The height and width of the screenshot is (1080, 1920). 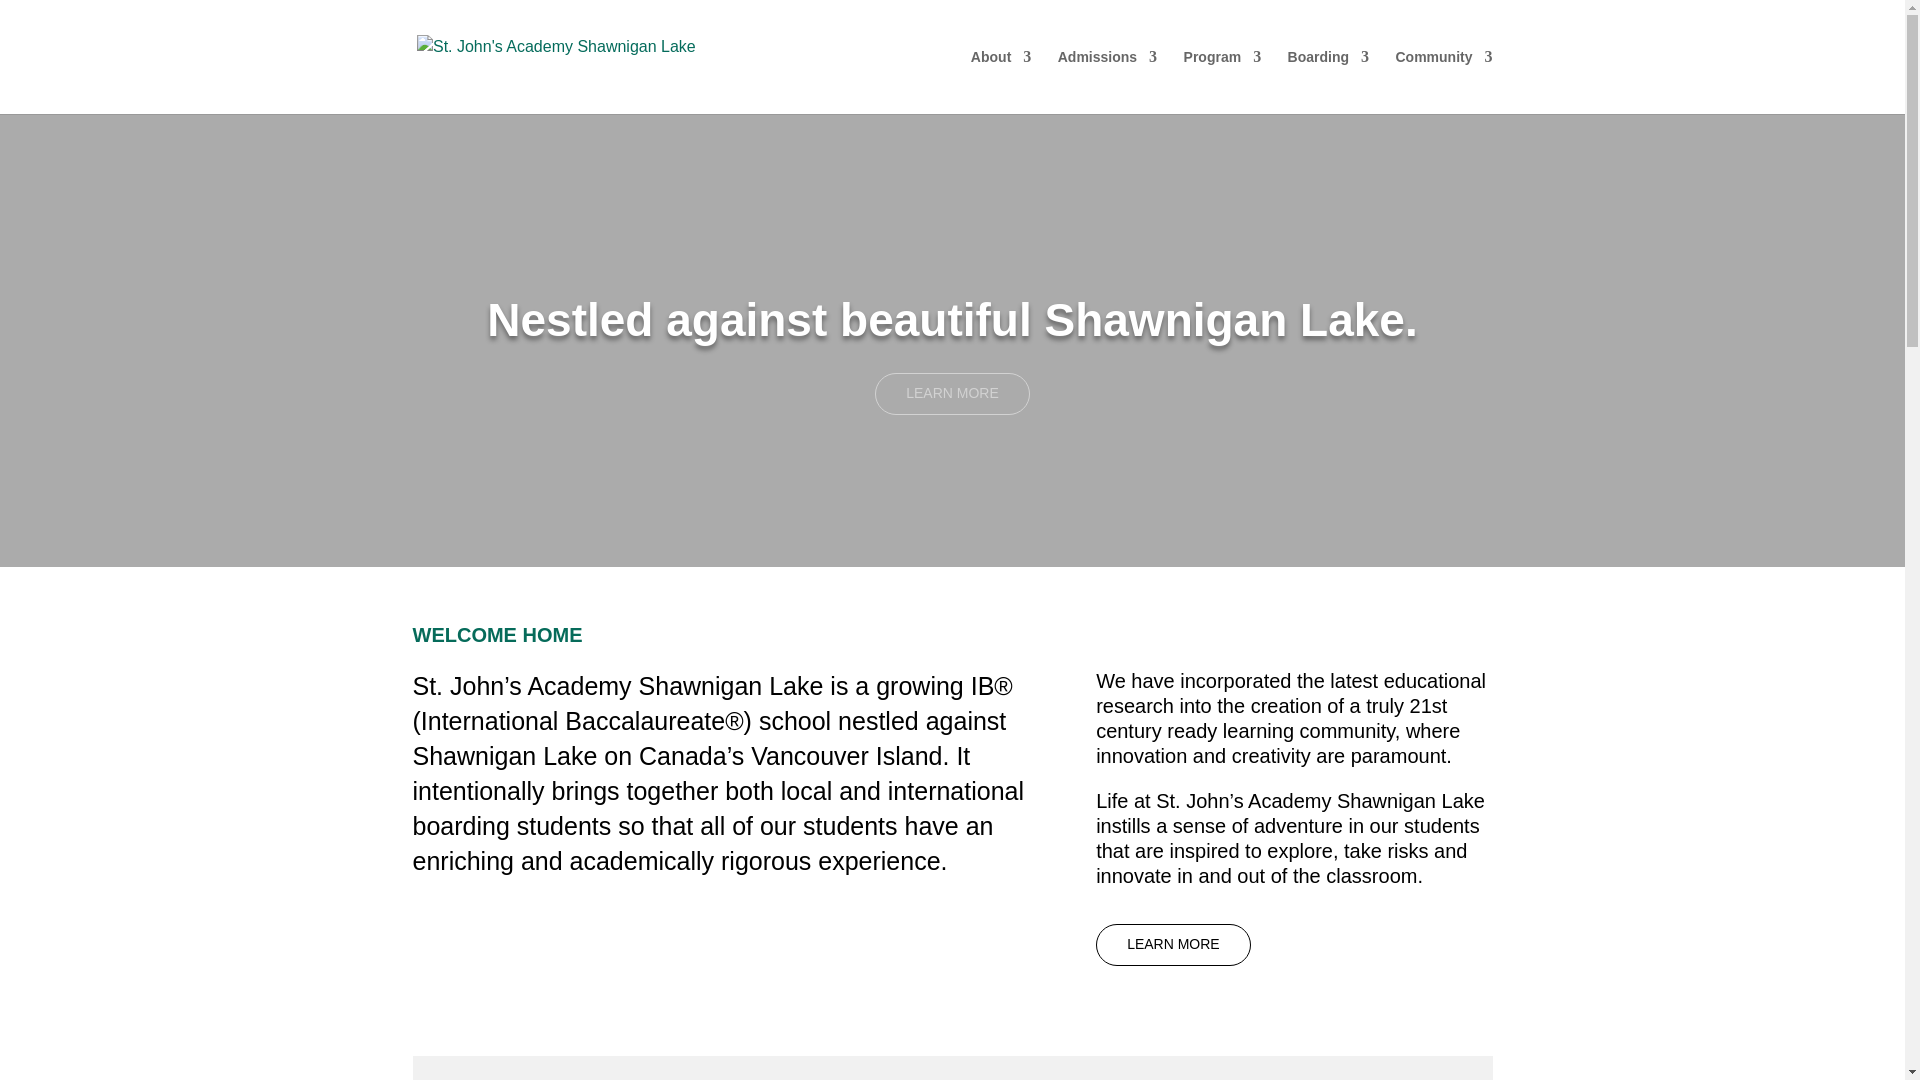 I want to click on Boarding, so click(x=1328, y=82).